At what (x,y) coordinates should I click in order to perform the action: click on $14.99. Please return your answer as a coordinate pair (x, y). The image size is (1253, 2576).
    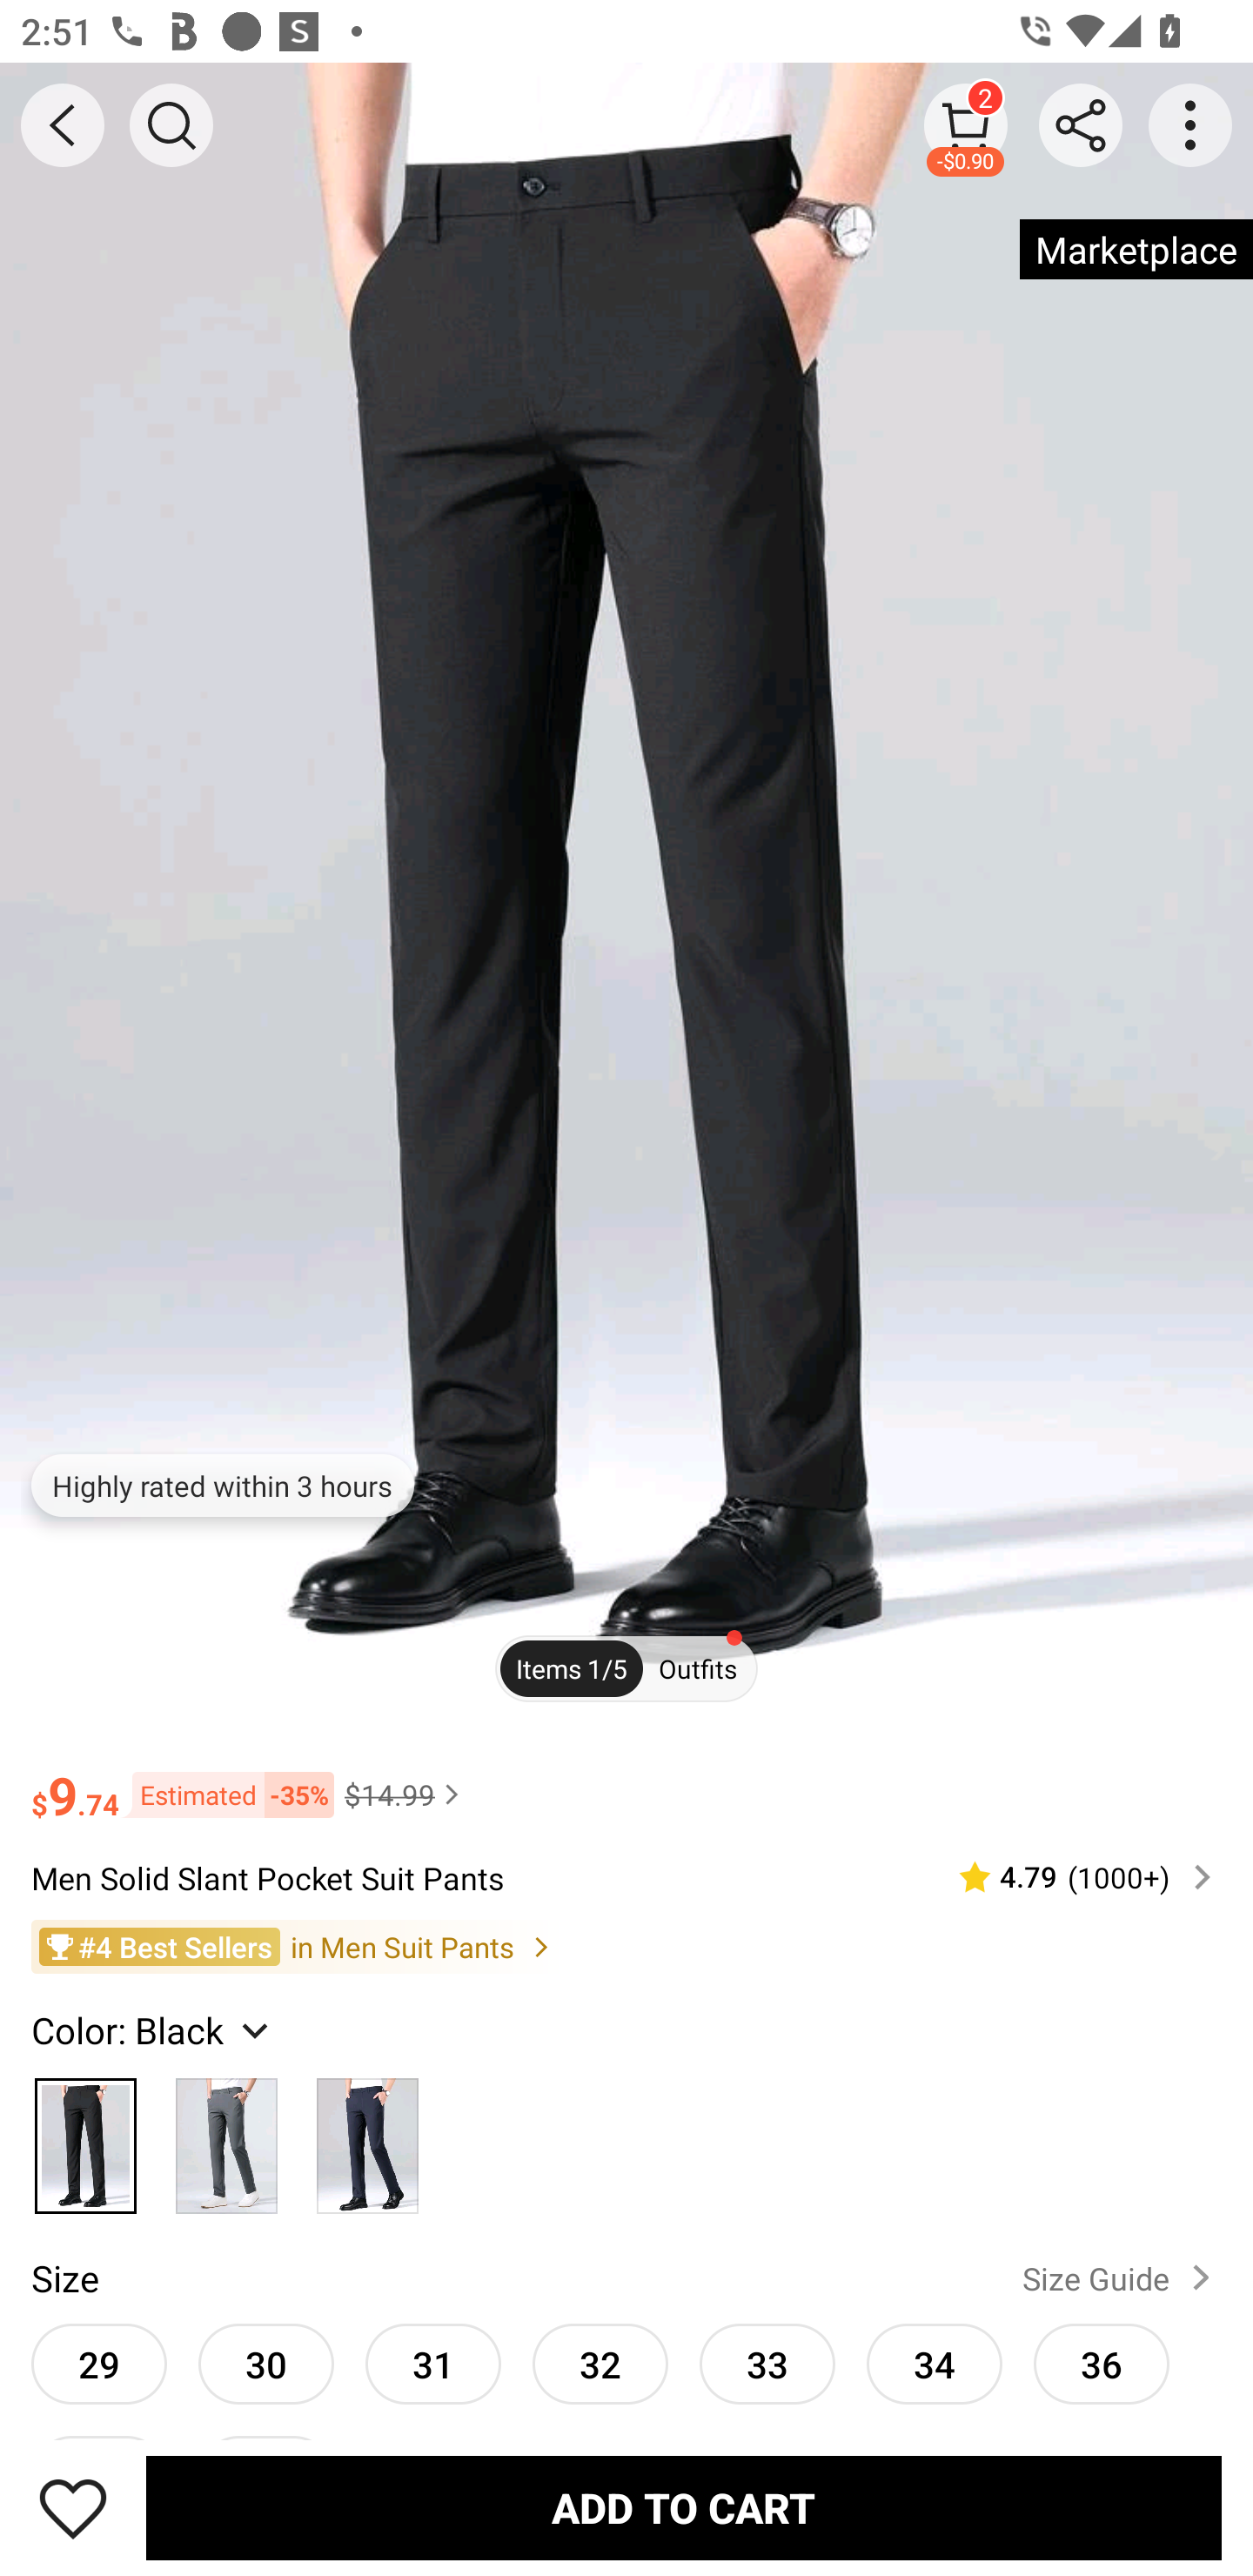
    Looking at the image, I should click on (405, 1794).